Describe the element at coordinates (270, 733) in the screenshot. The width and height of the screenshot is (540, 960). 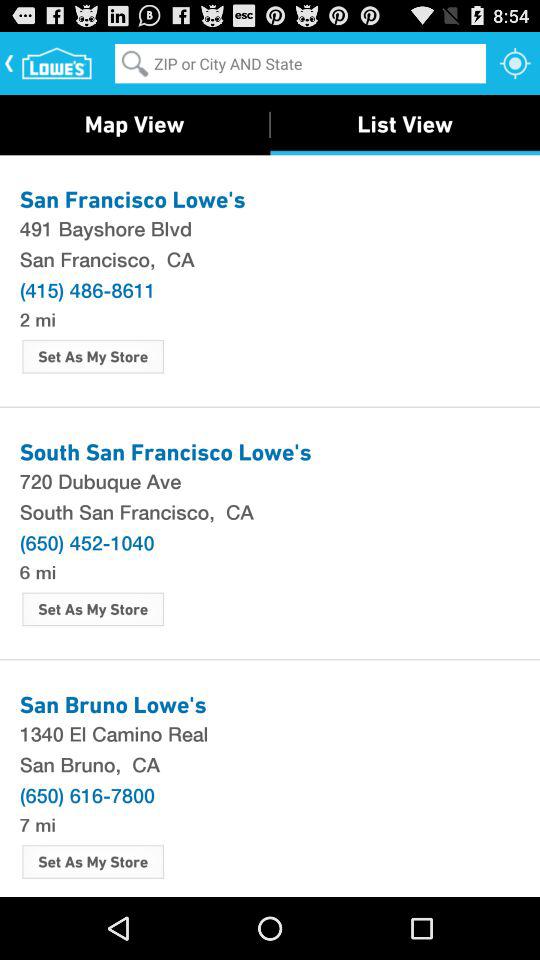
I see `open the 1340 el camino icon` at that location.